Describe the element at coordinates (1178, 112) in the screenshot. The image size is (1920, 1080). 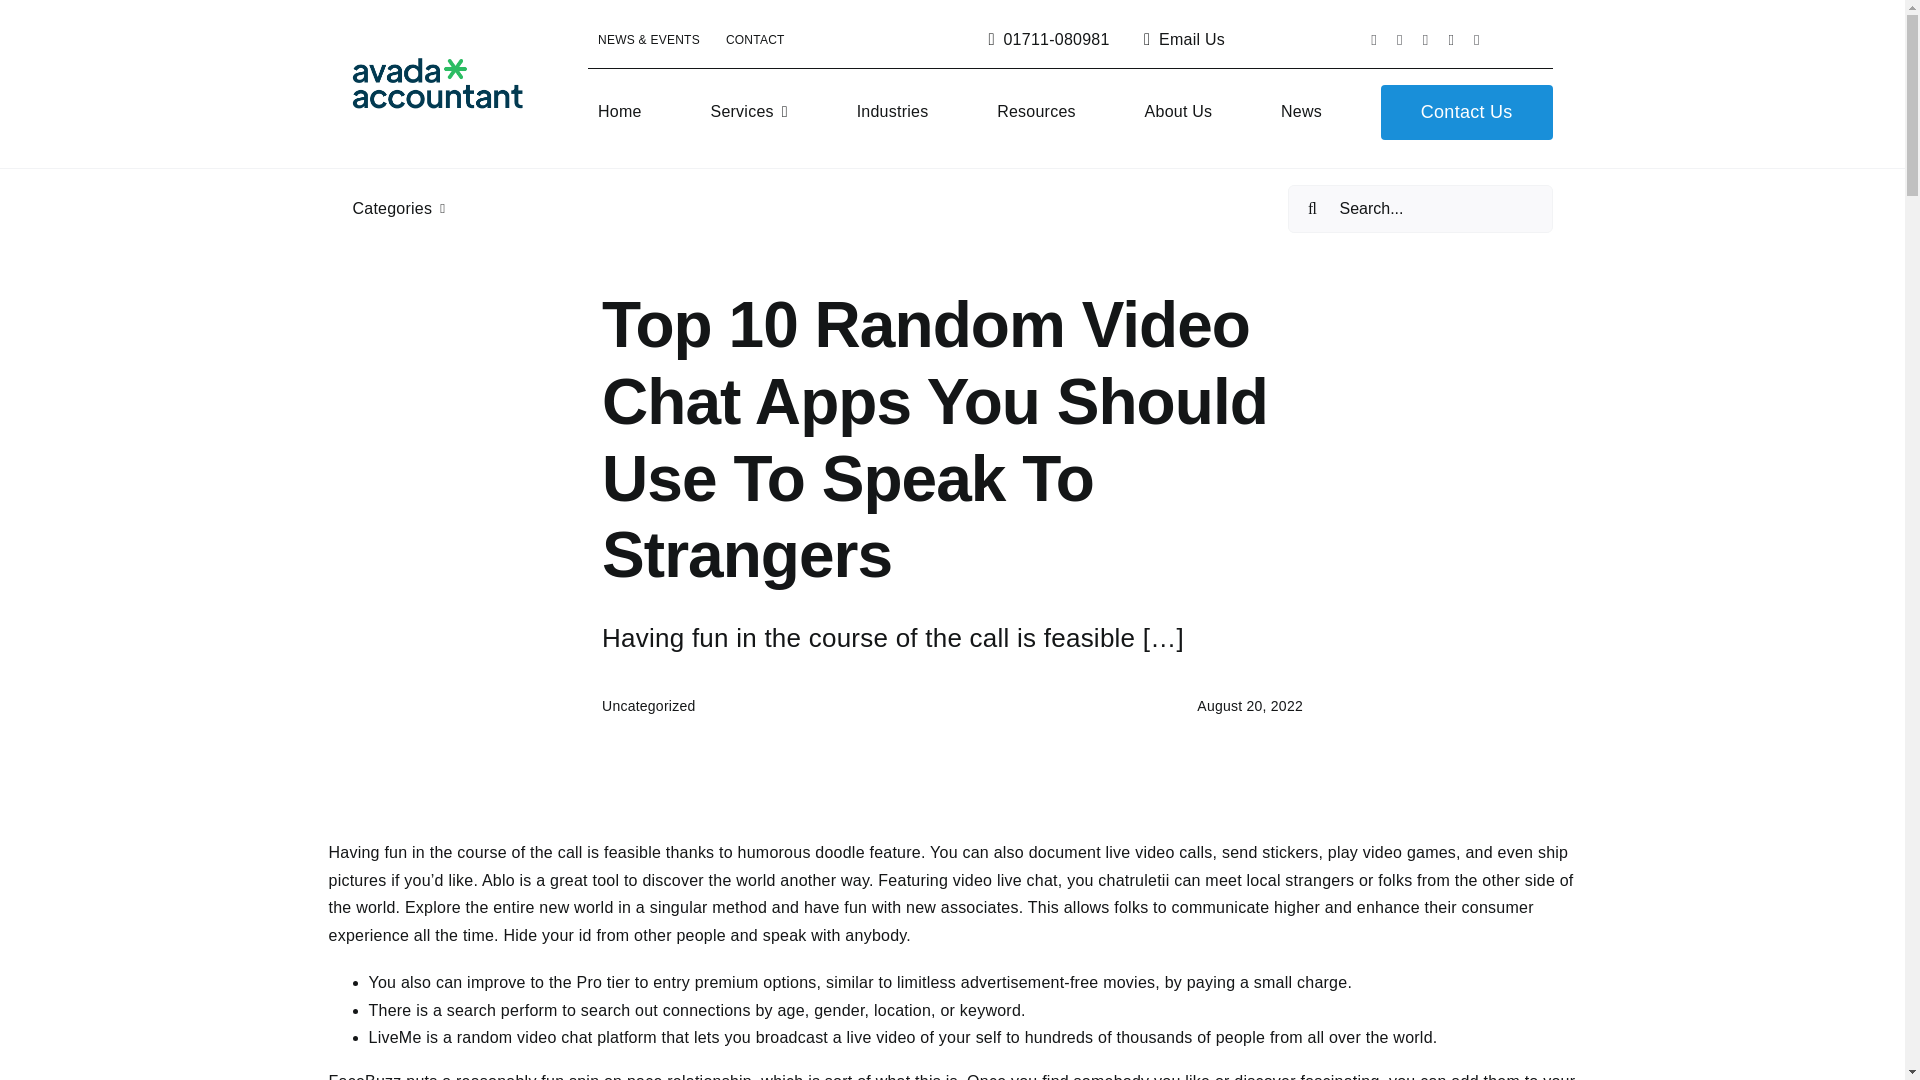
I see `About Us` at that location.